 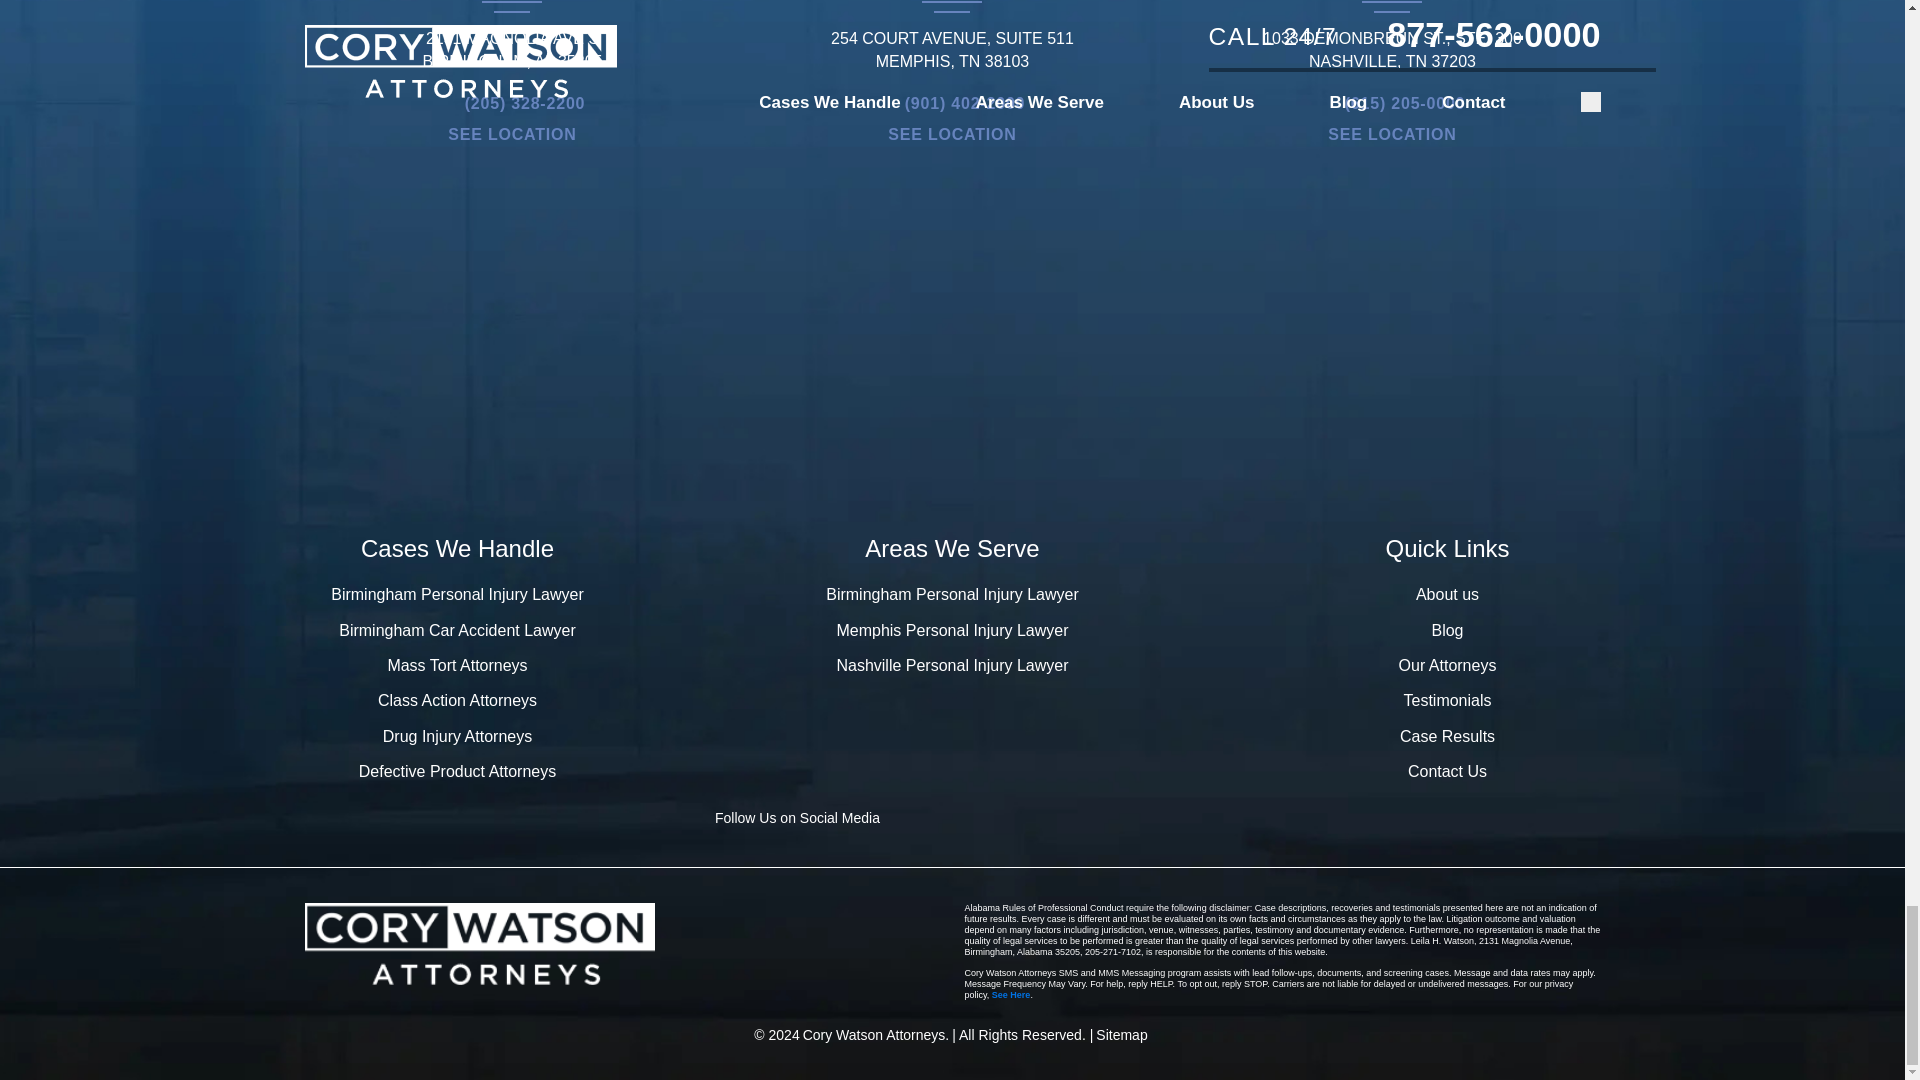 What do you see at coordinates (952, 104) in the screenshot?
I see `Call to Cory Watson Attorneys` at bounding box center [952, 104].